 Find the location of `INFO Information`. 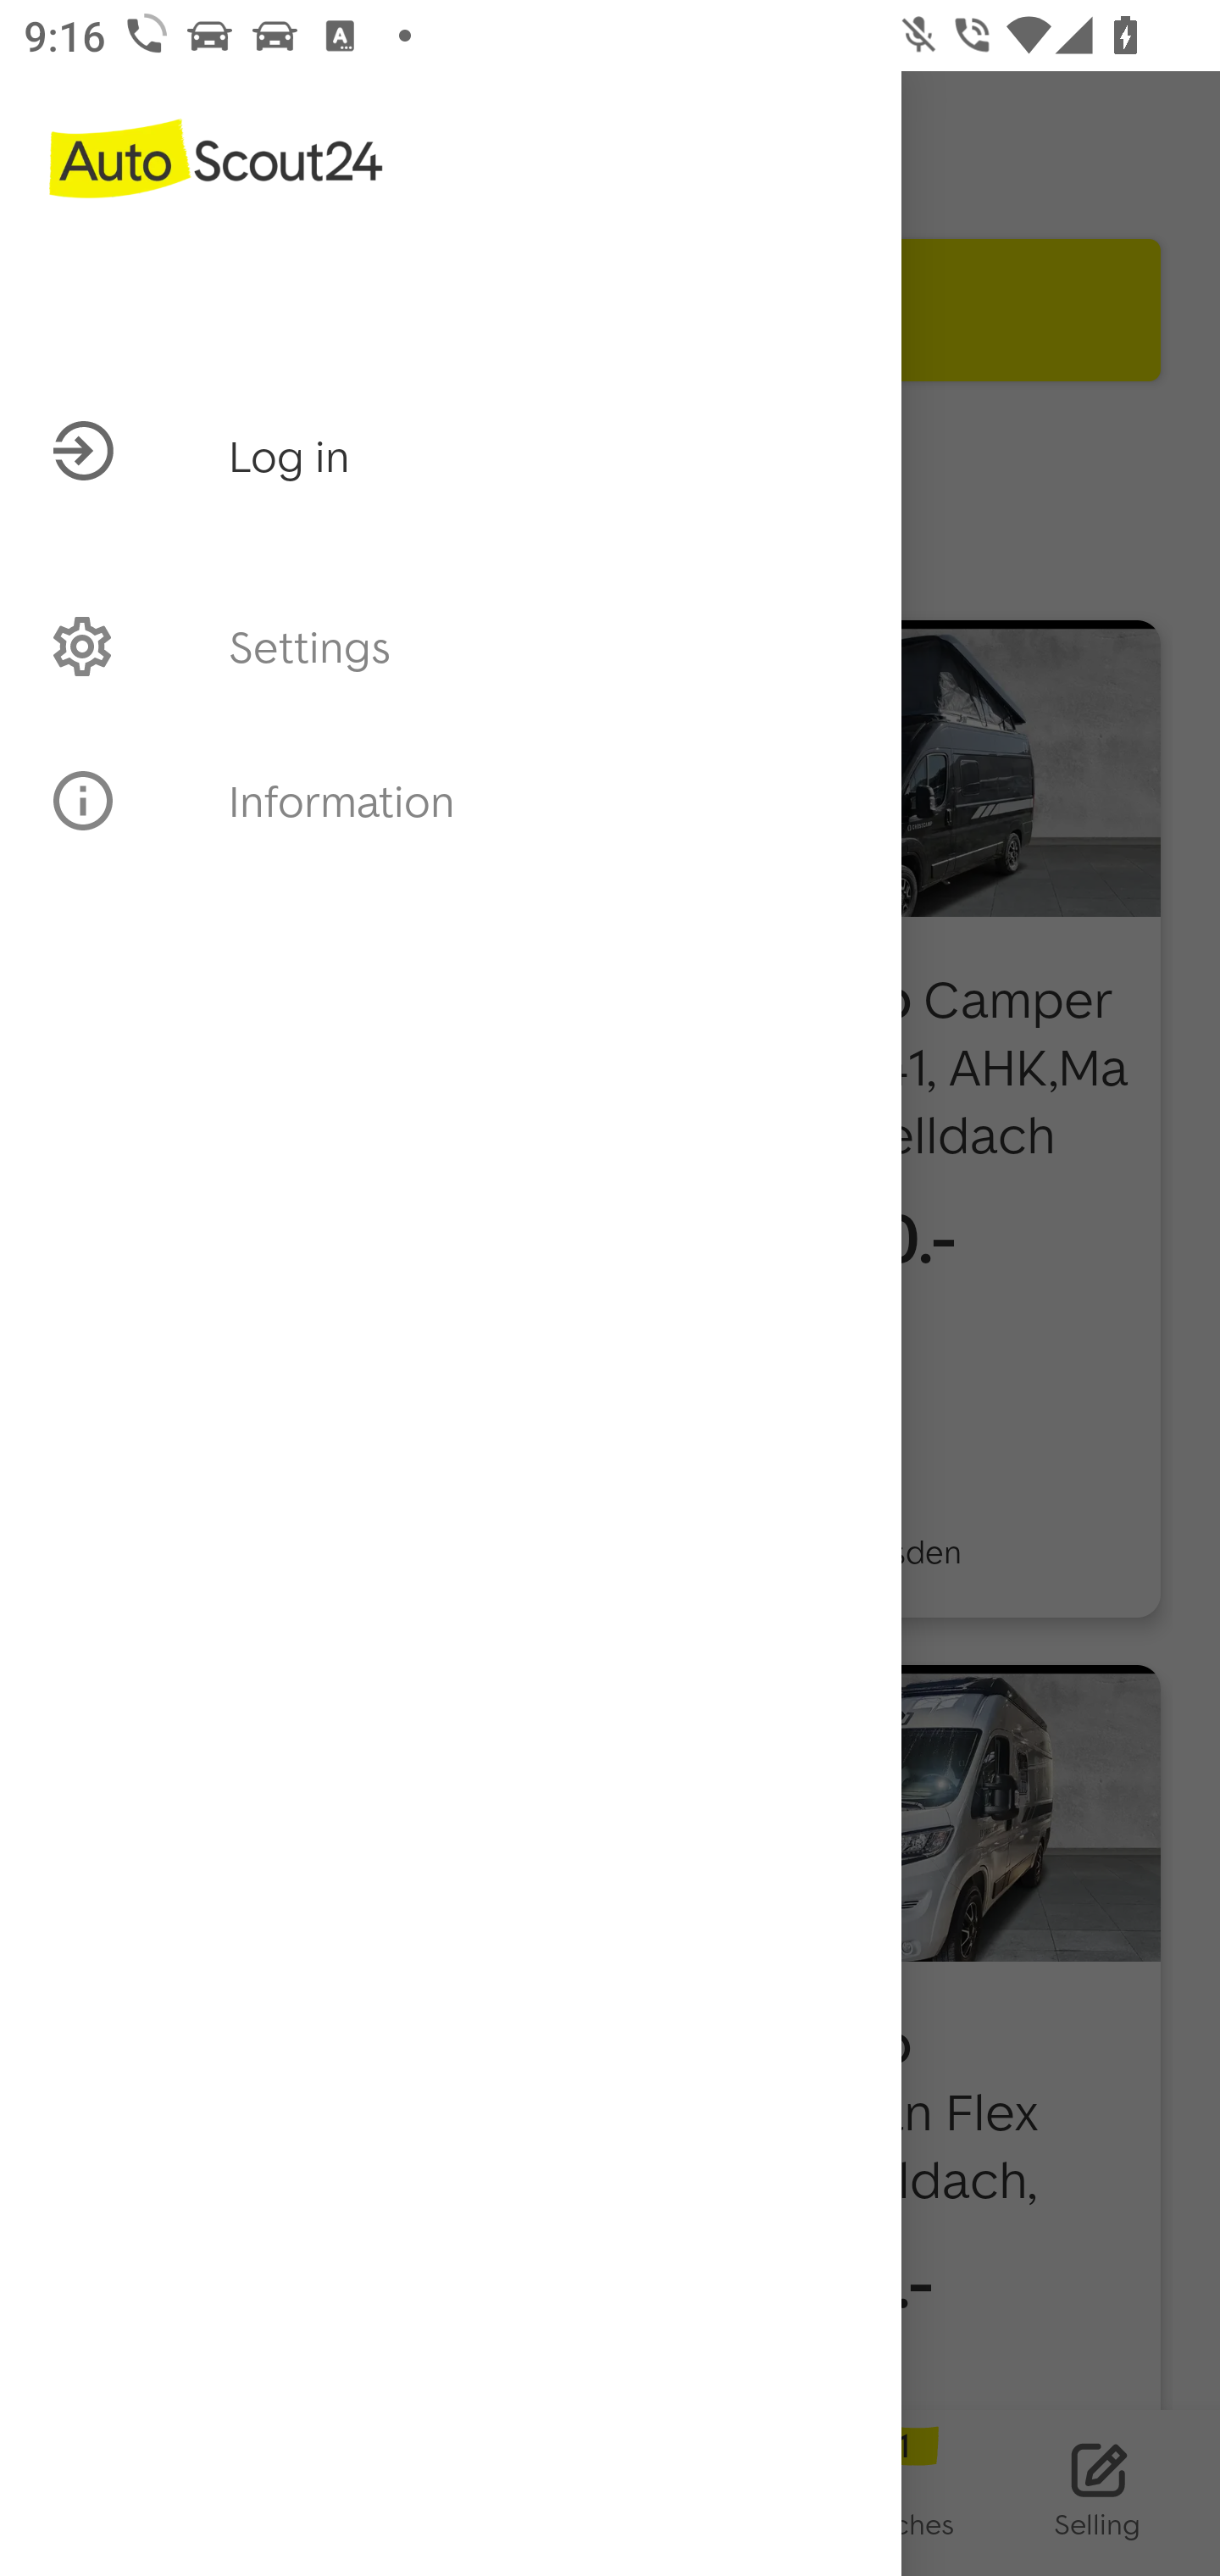

INFO Information is located at coordinates (451, 801).